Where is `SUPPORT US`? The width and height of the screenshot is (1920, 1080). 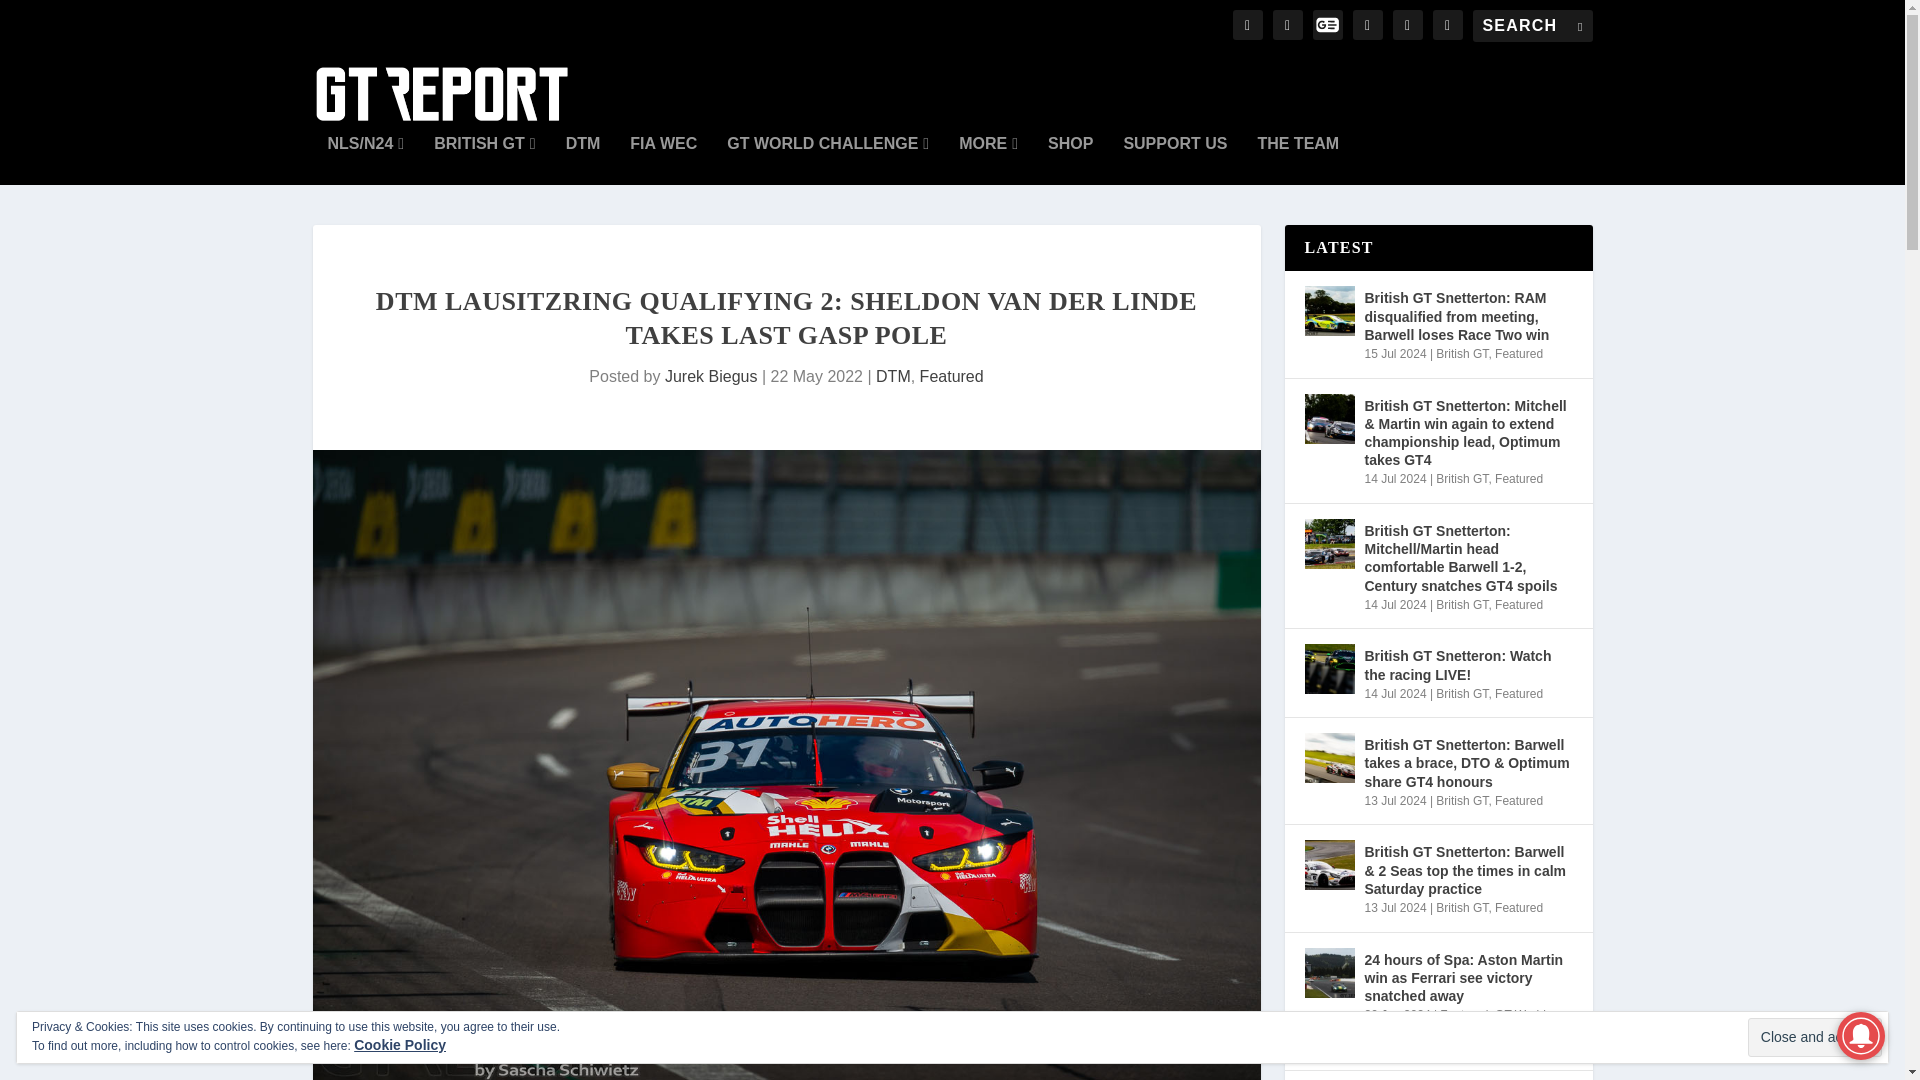 SUPPORT US is located at coordinates (1174, 160).